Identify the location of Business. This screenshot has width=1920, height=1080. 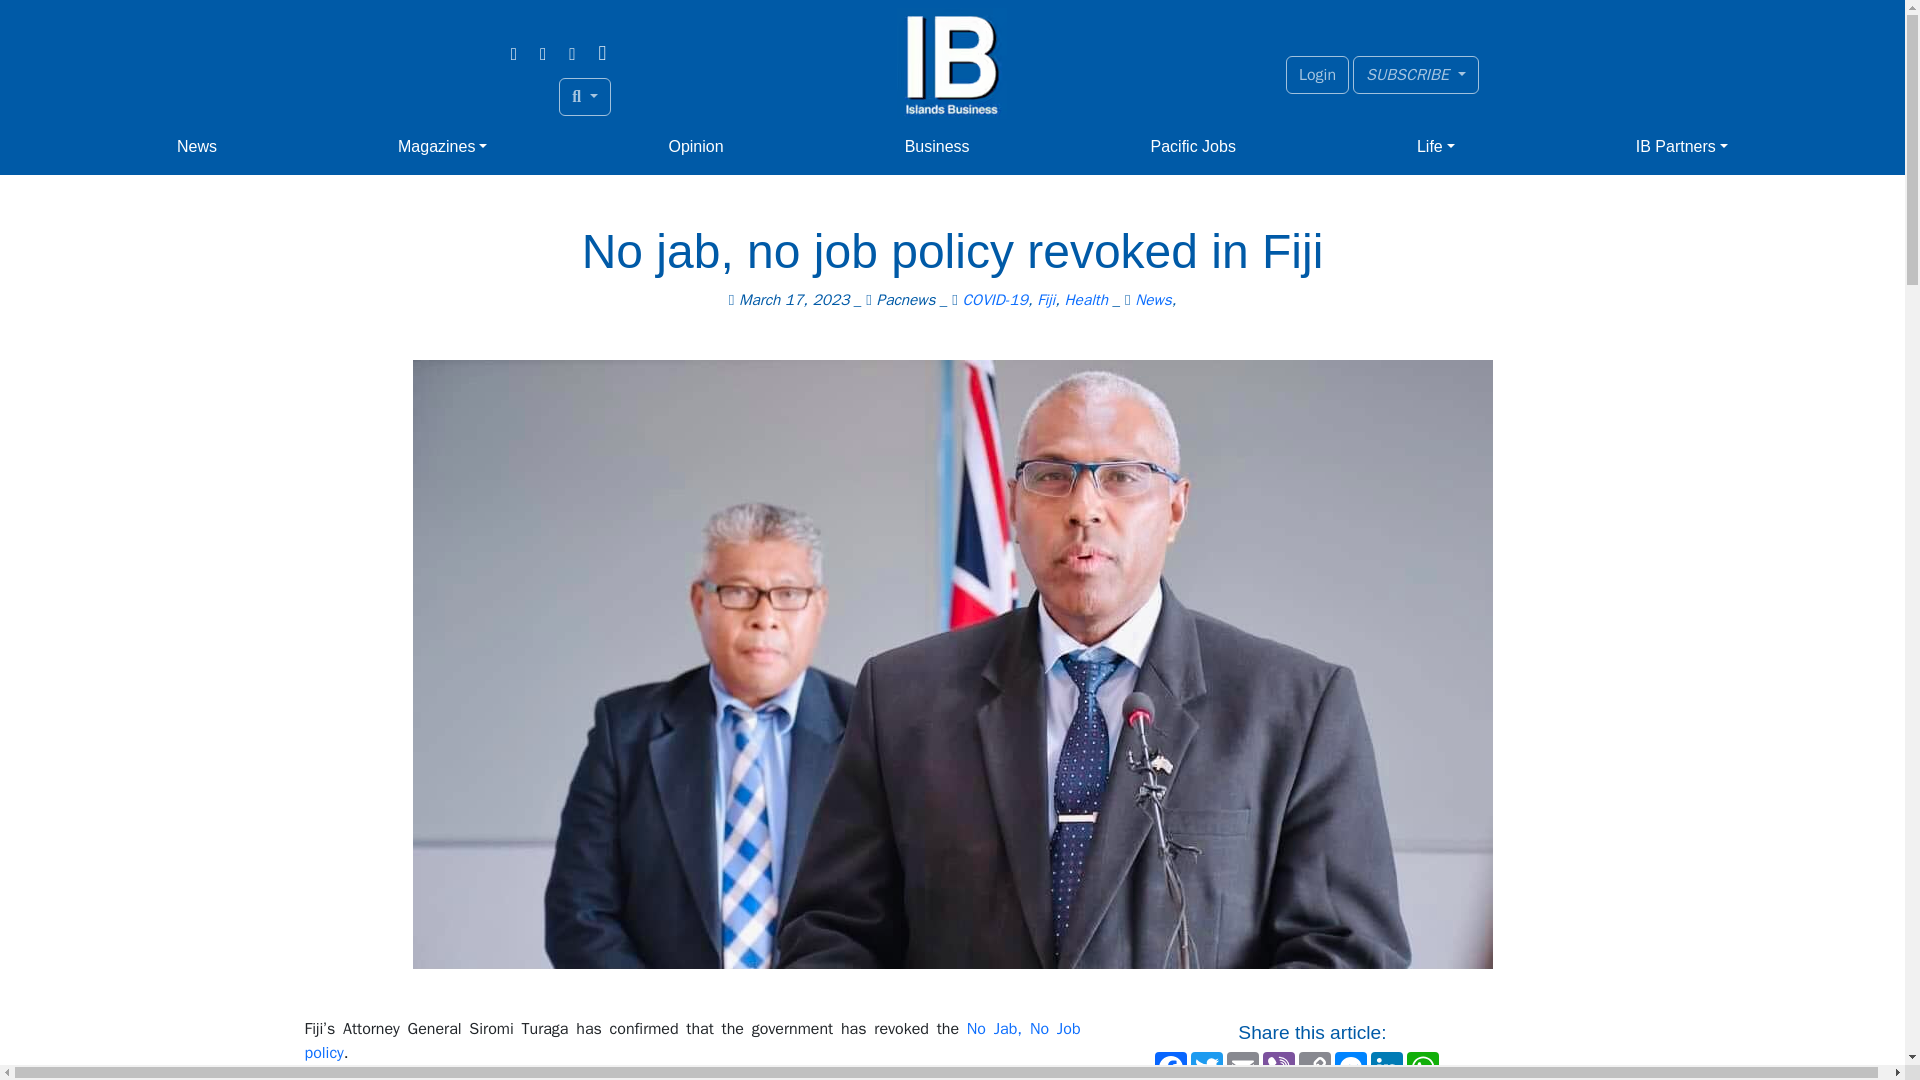
(936, 147).